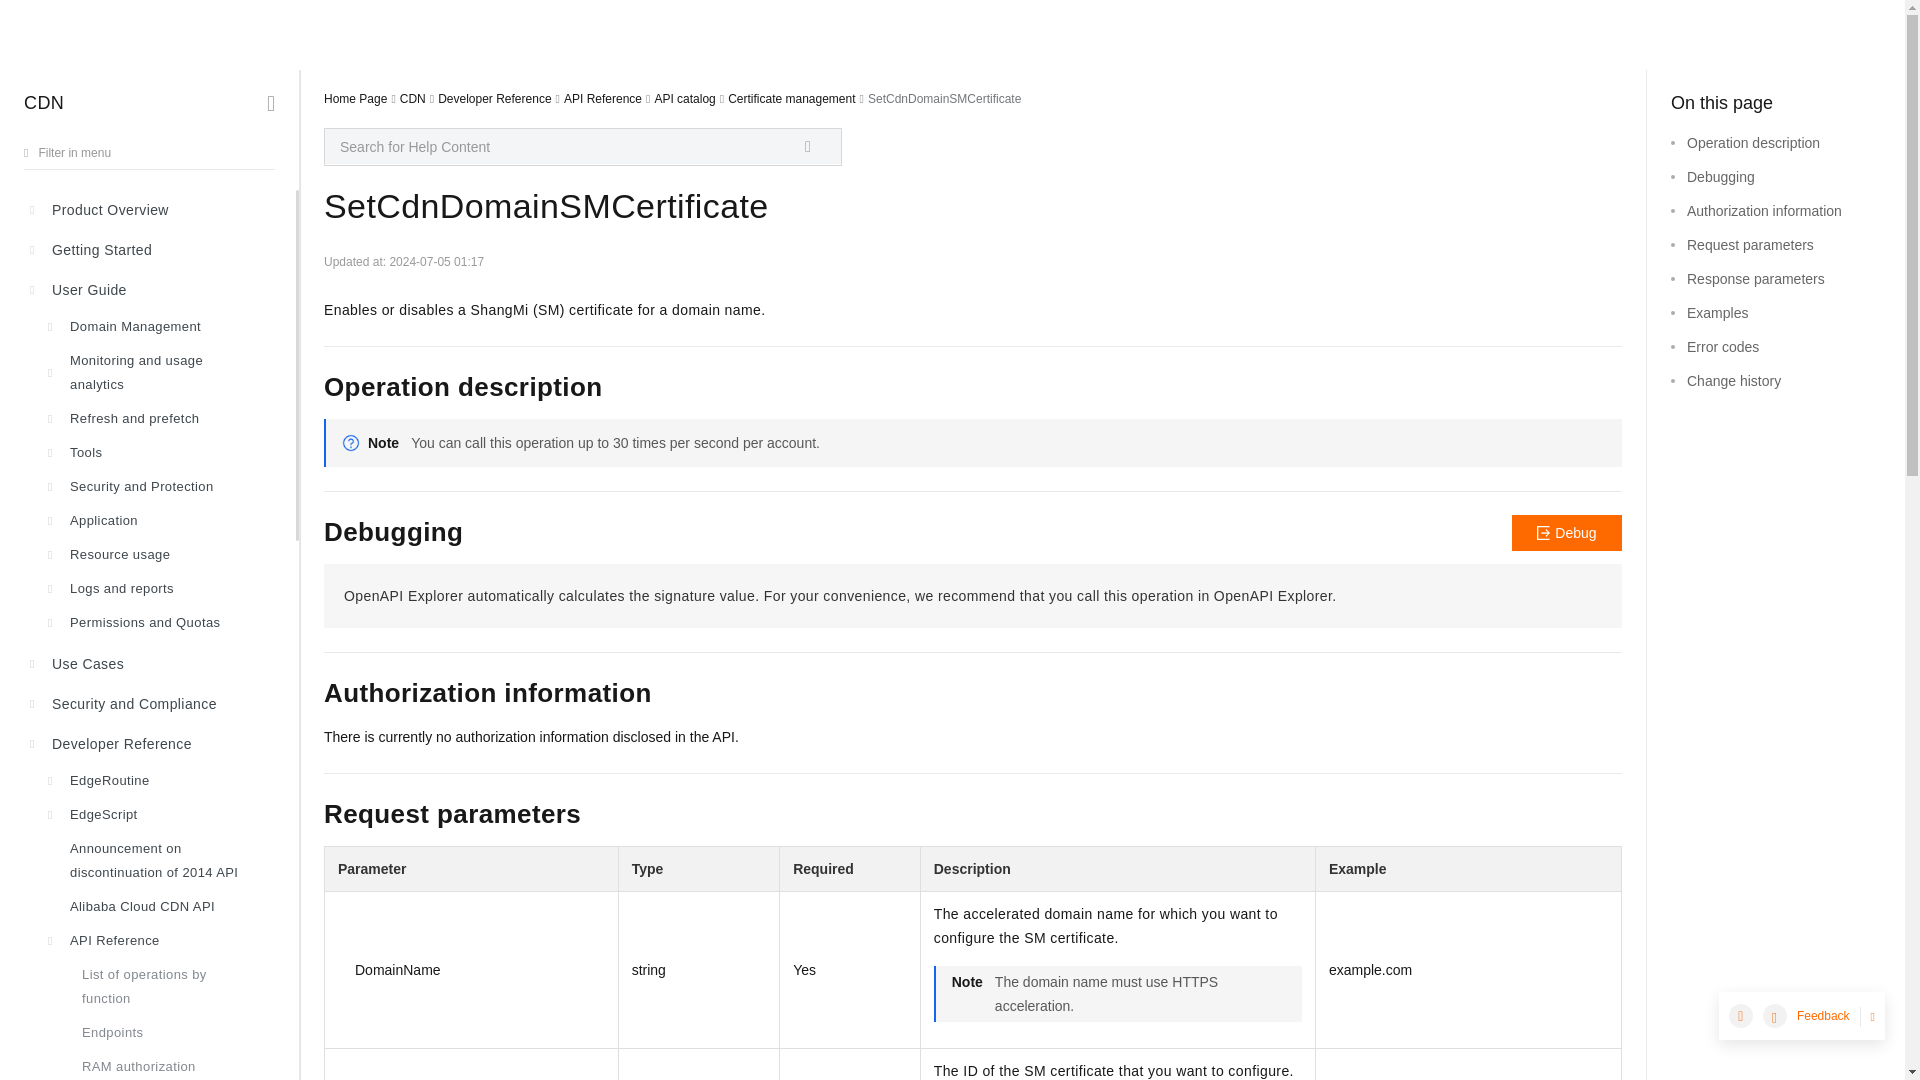 The height and width of the screenshot is (1080, 1920). What do you see at coordinates (155, 1032) in the screenshot?
I see `Endpoints` at bounding box center [155, 1032].